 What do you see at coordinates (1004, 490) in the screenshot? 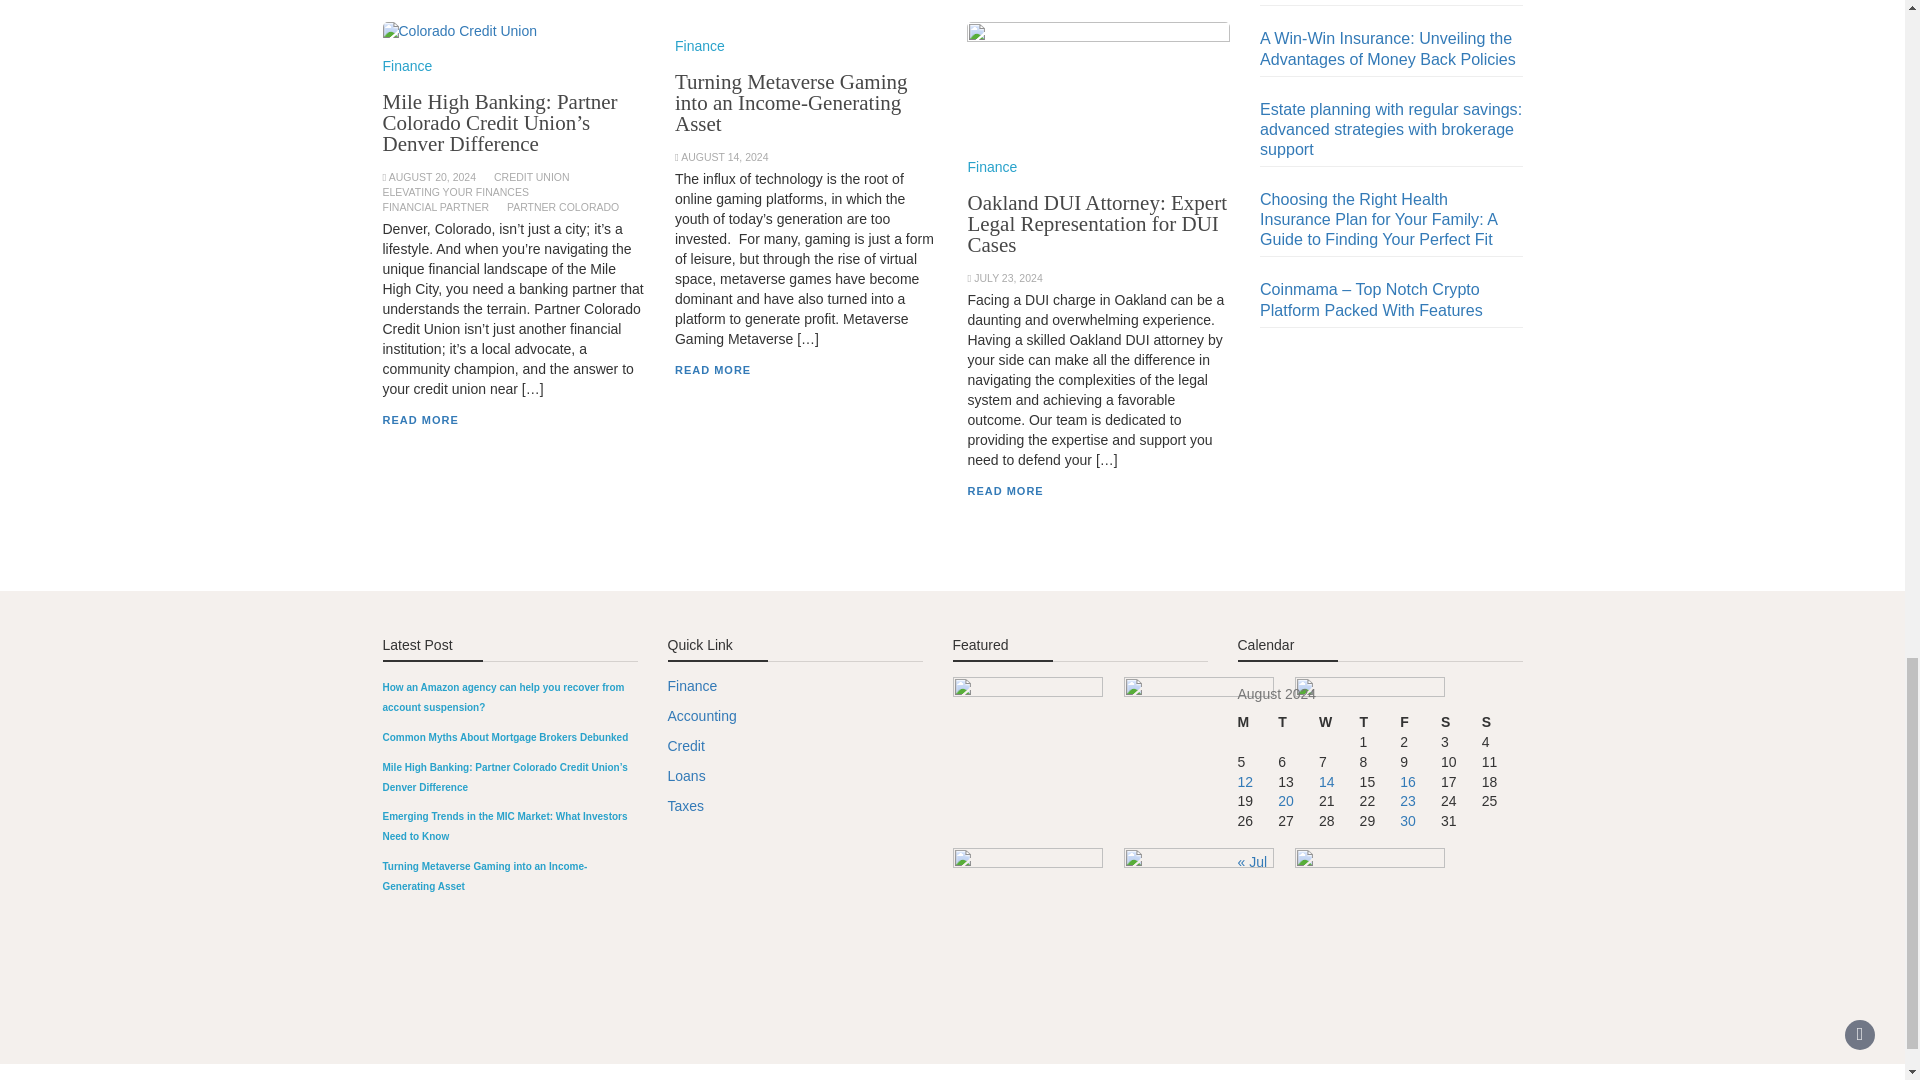
I see `READ MORE` at bounding box center [1004, 490].